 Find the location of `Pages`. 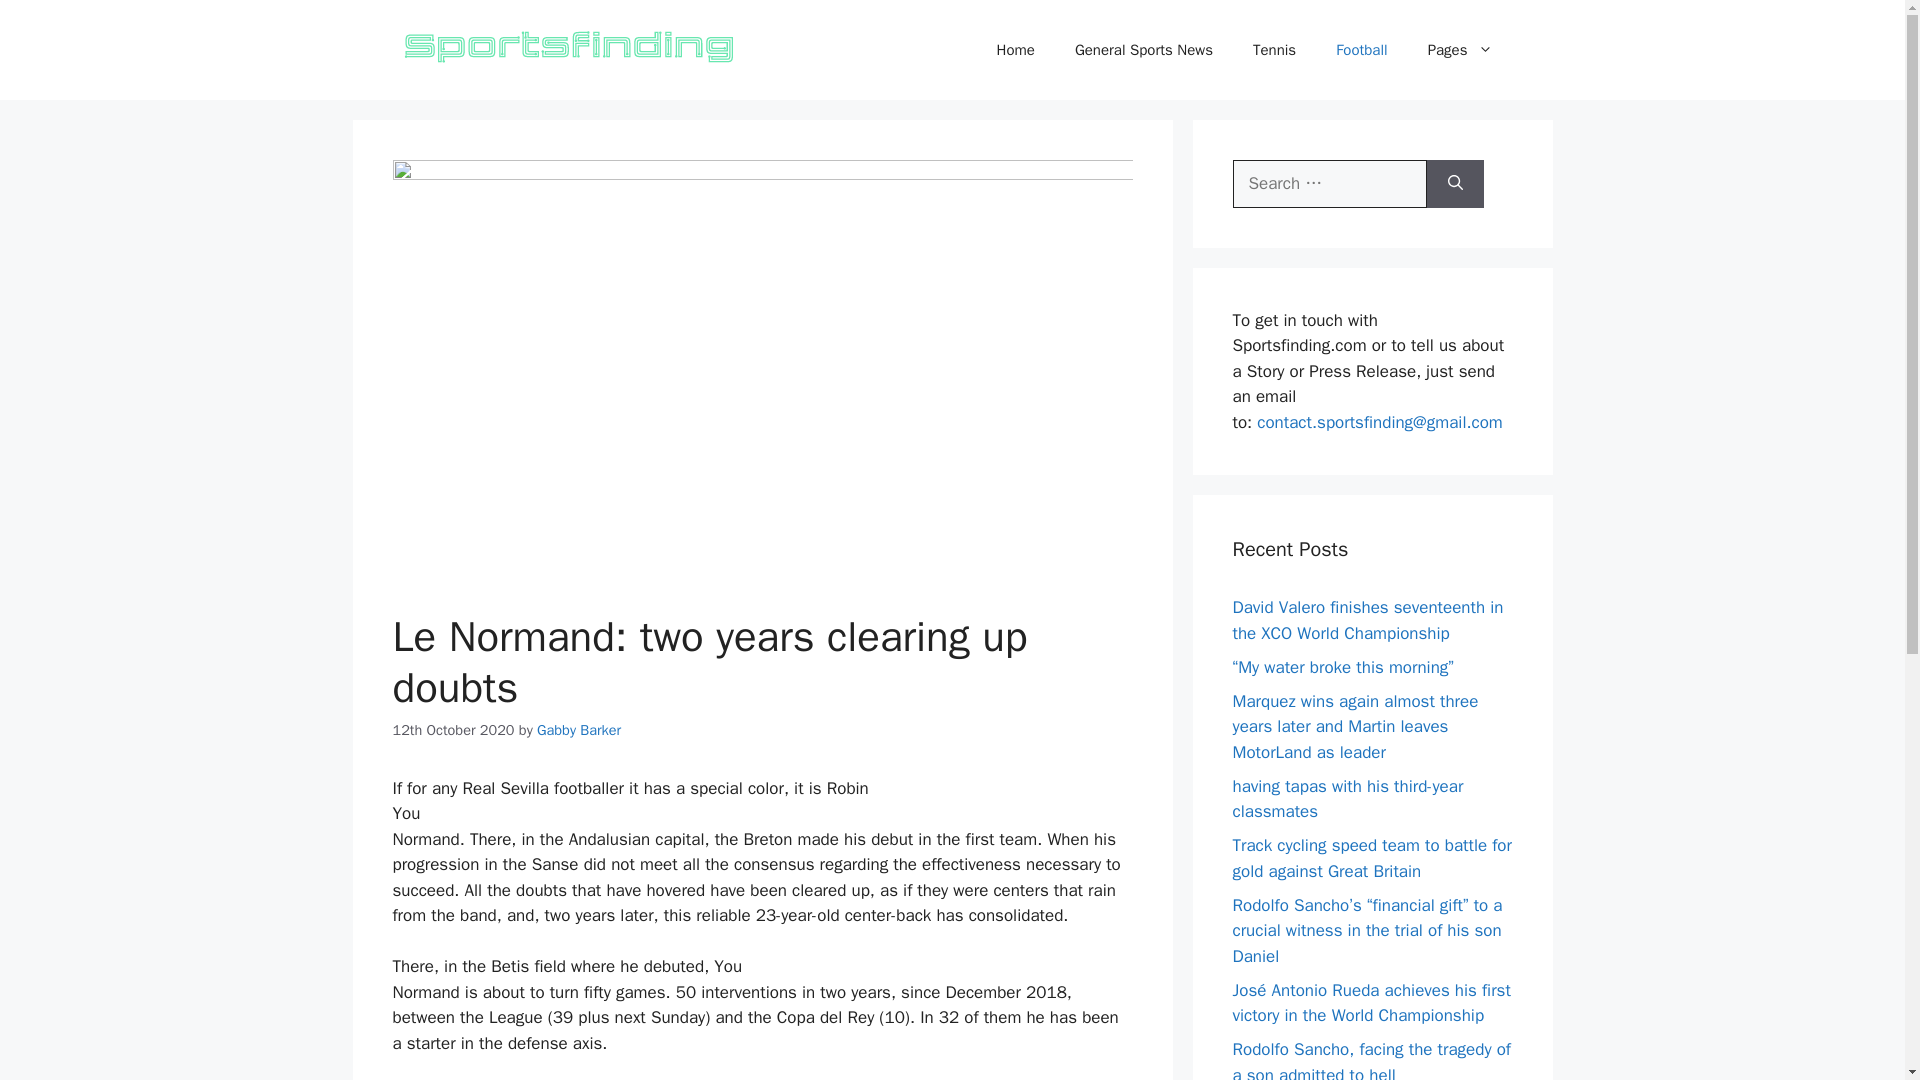

Pages is located at coordinates (1460, 50).